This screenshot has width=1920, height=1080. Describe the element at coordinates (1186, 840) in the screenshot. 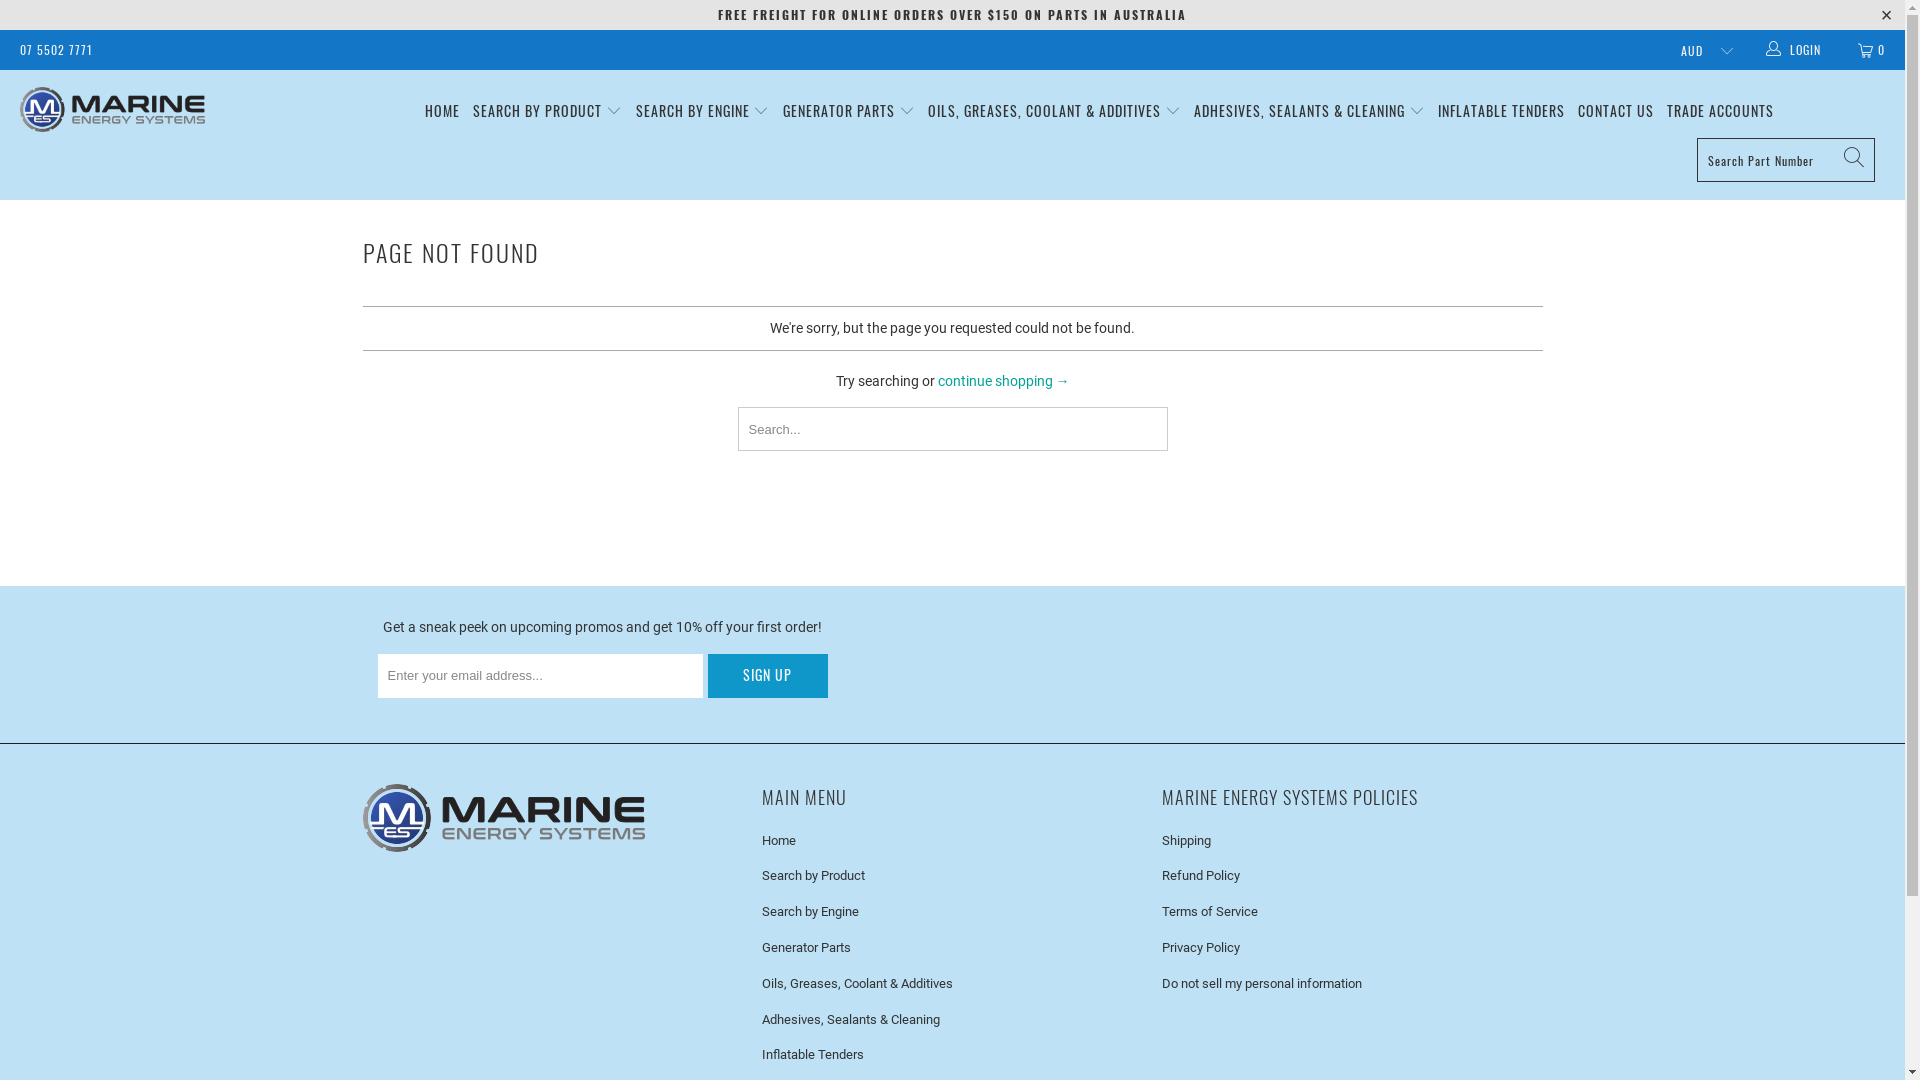

I see `Shipping` at that location.